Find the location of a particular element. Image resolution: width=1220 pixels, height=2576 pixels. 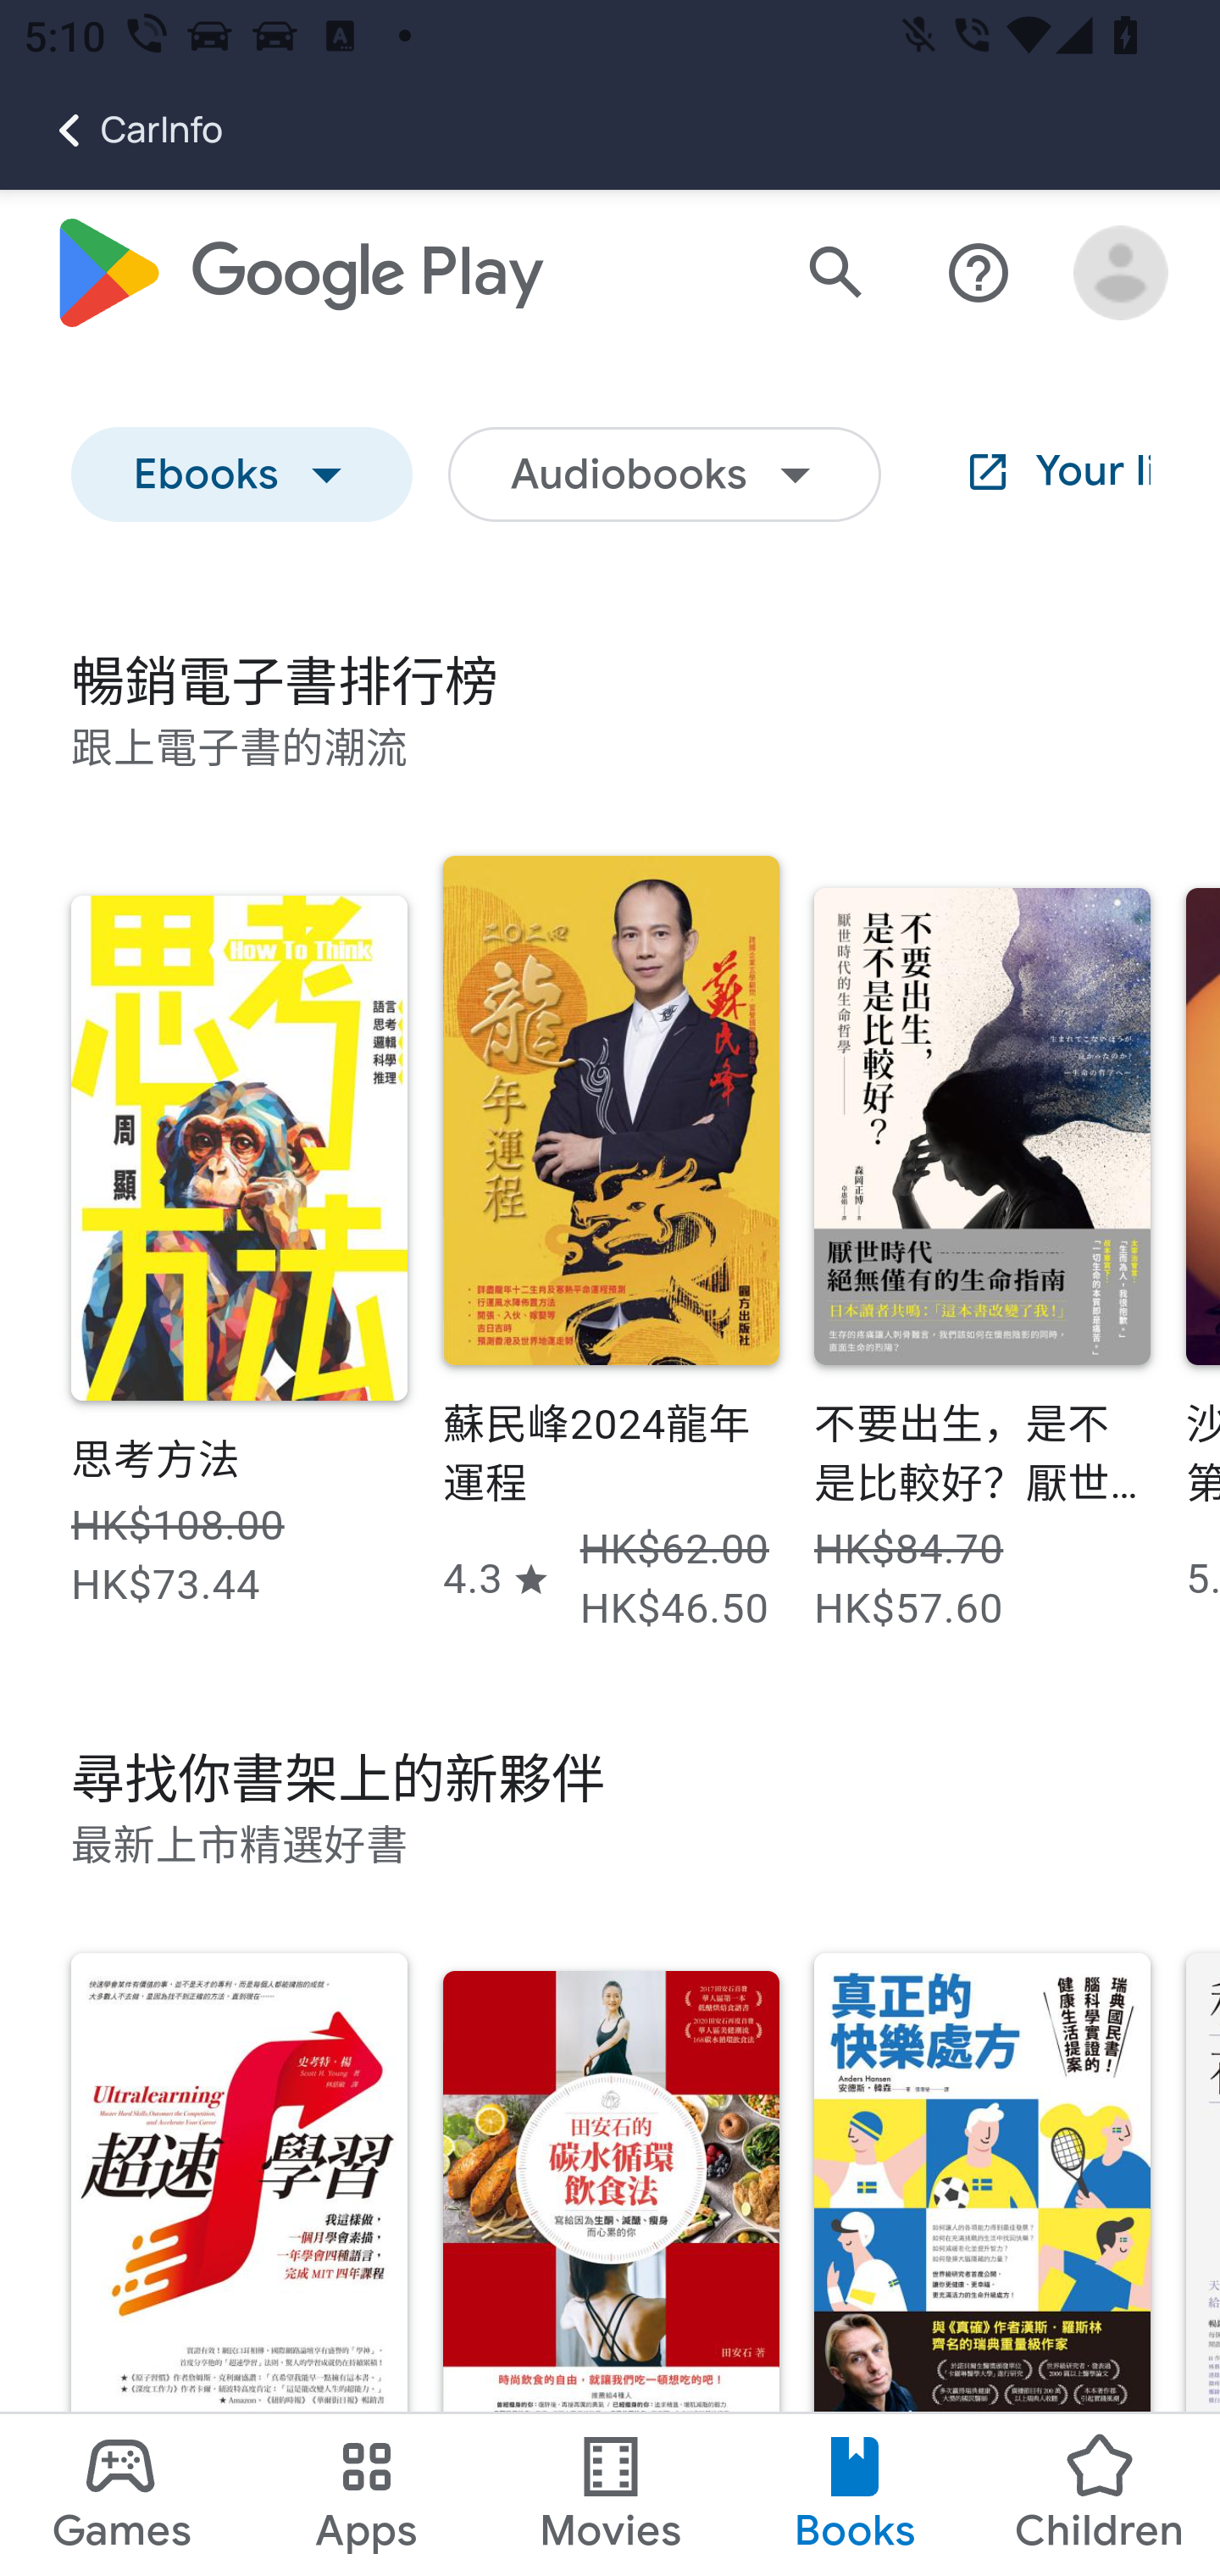

CarInfo is located at coordinates (112, 130).